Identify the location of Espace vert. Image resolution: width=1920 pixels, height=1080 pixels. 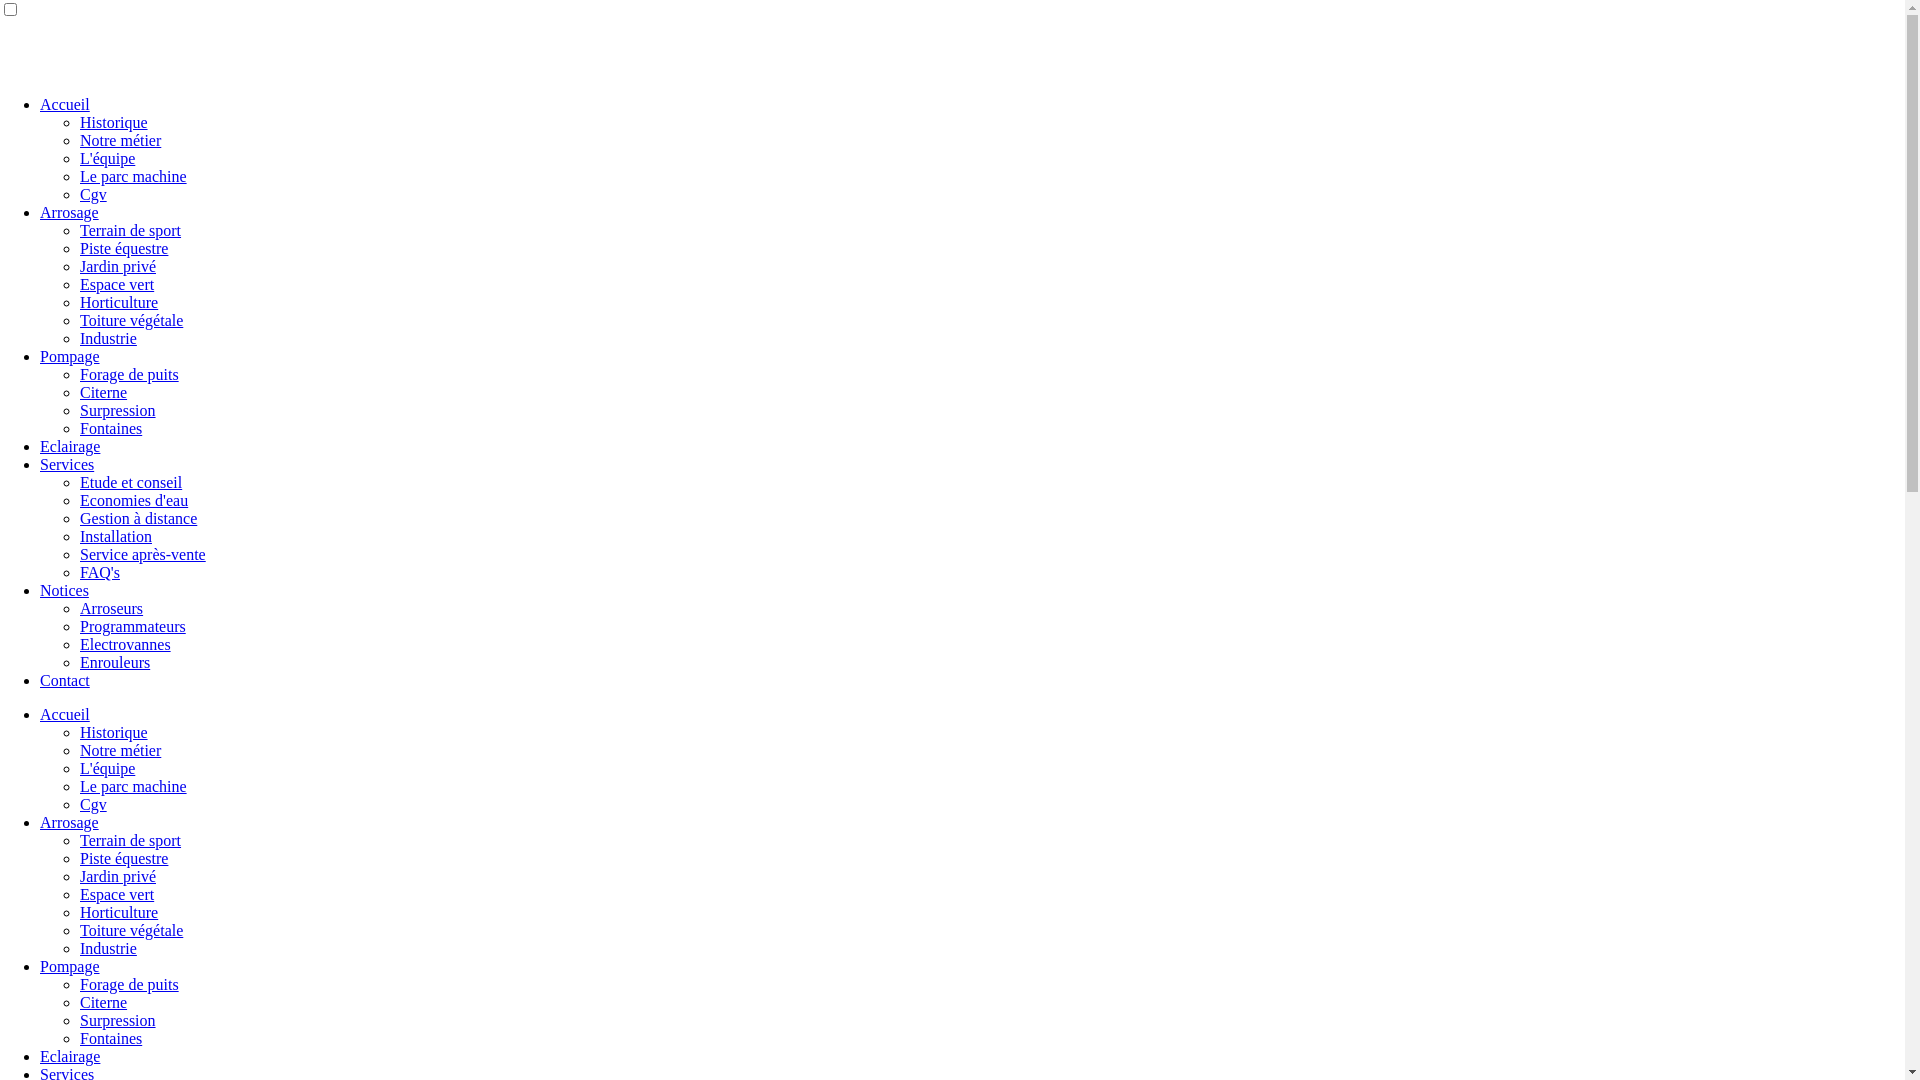
(117, 284).